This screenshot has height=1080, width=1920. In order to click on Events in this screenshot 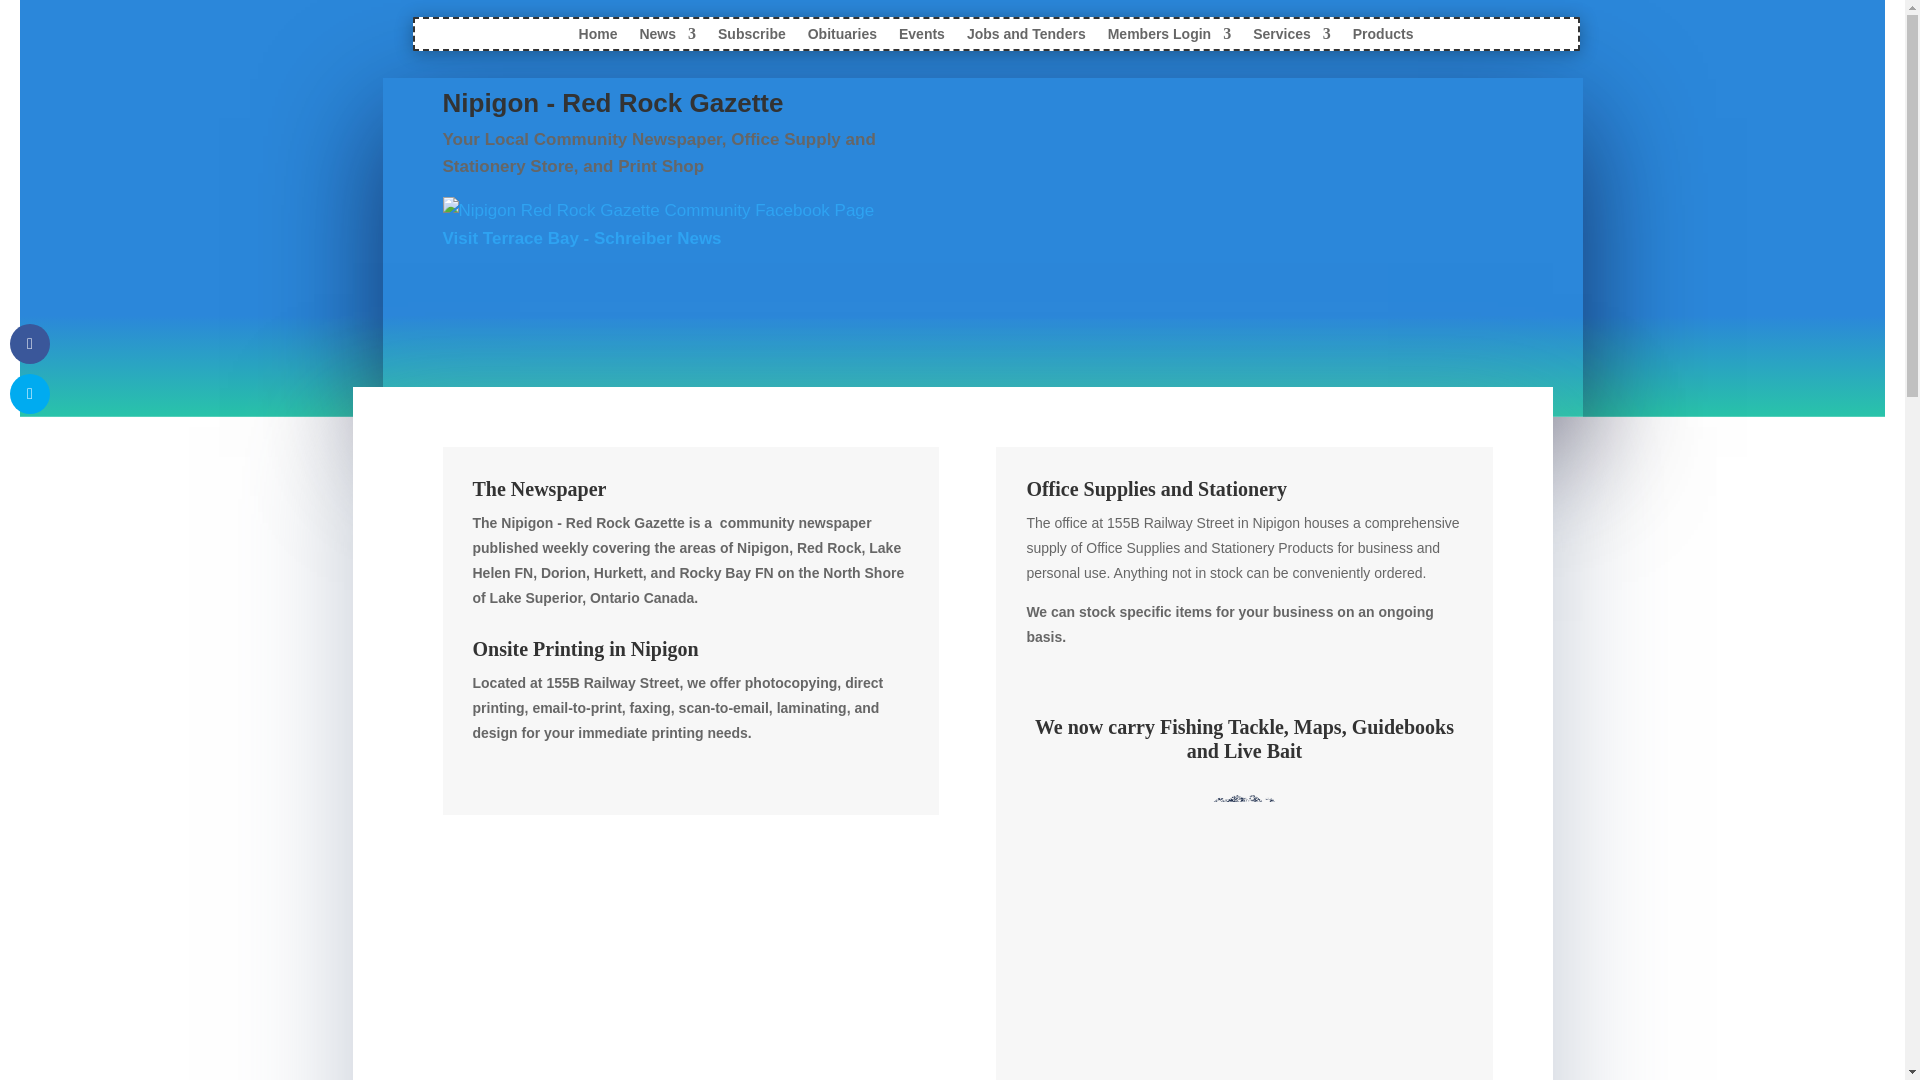, I will do `click(921, 38)`.